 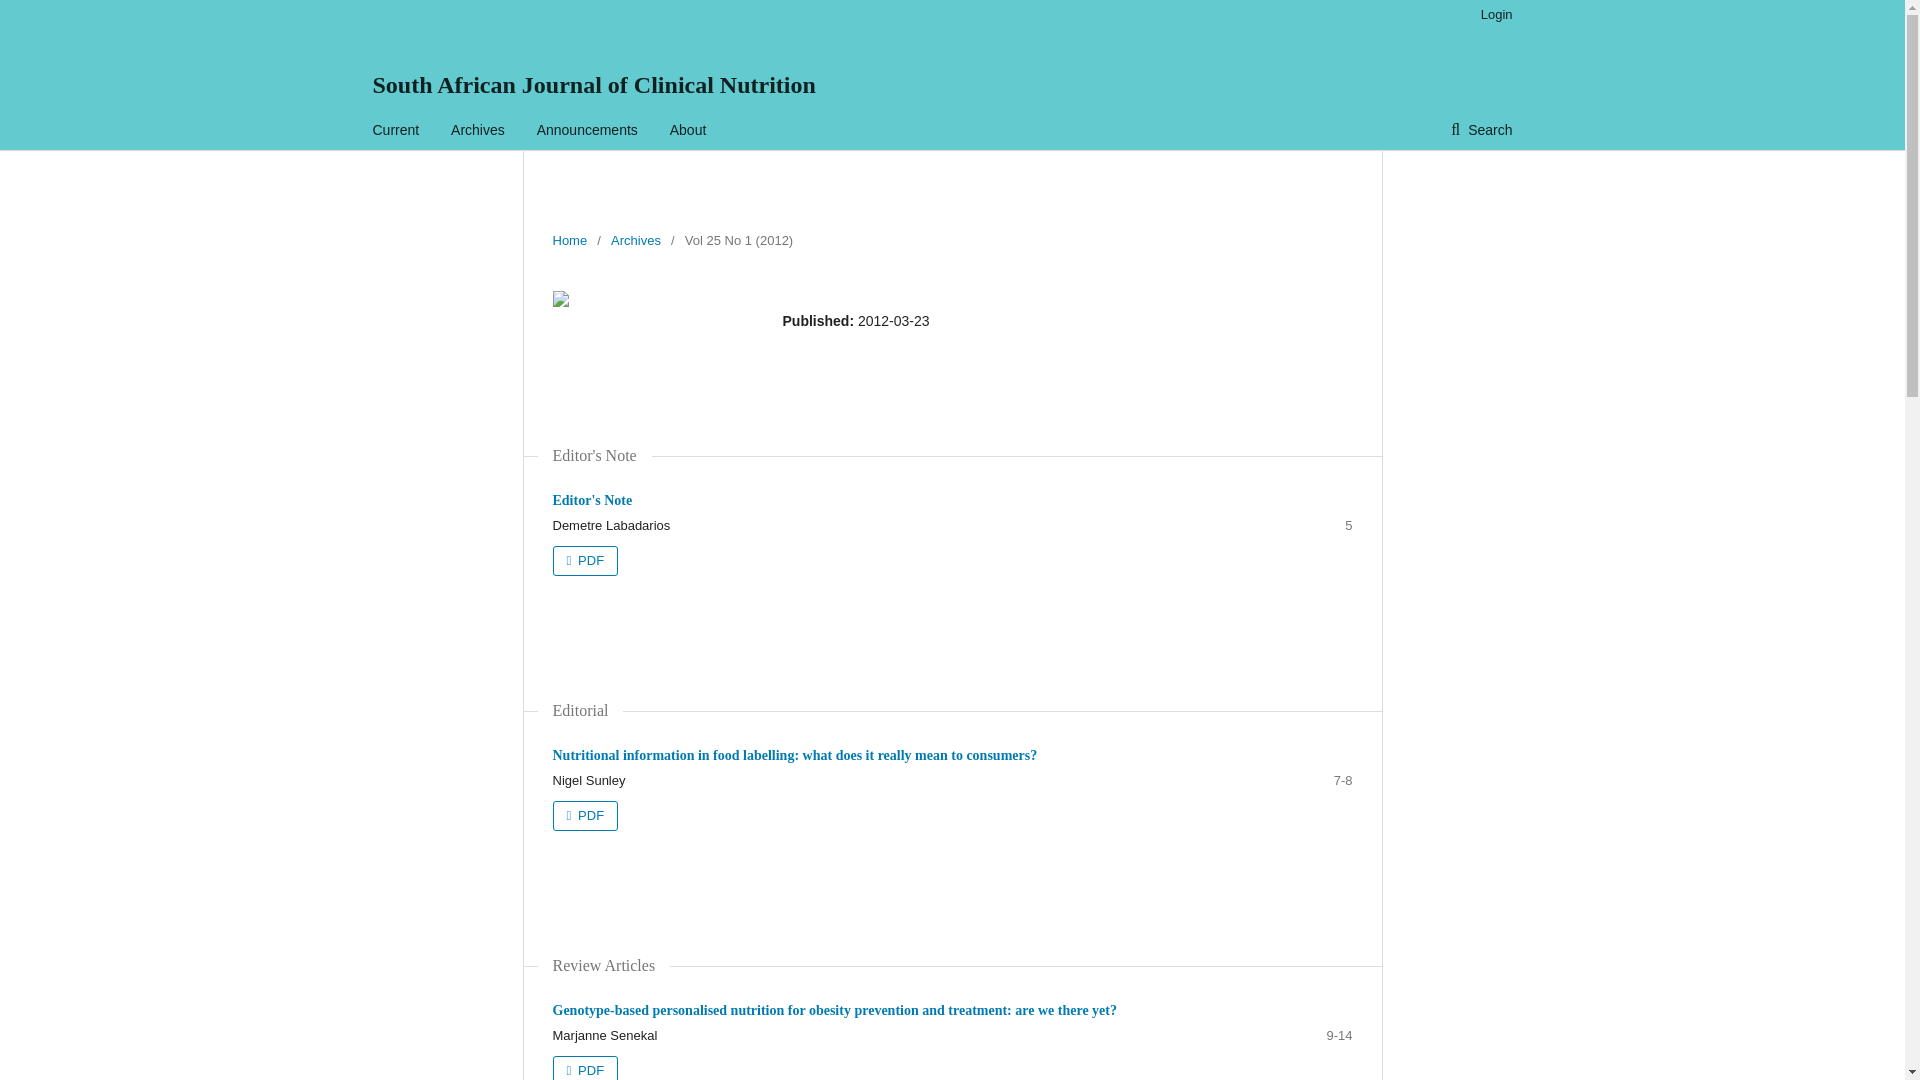 I want to click on Editor's Note, so click(x=592, y=500).